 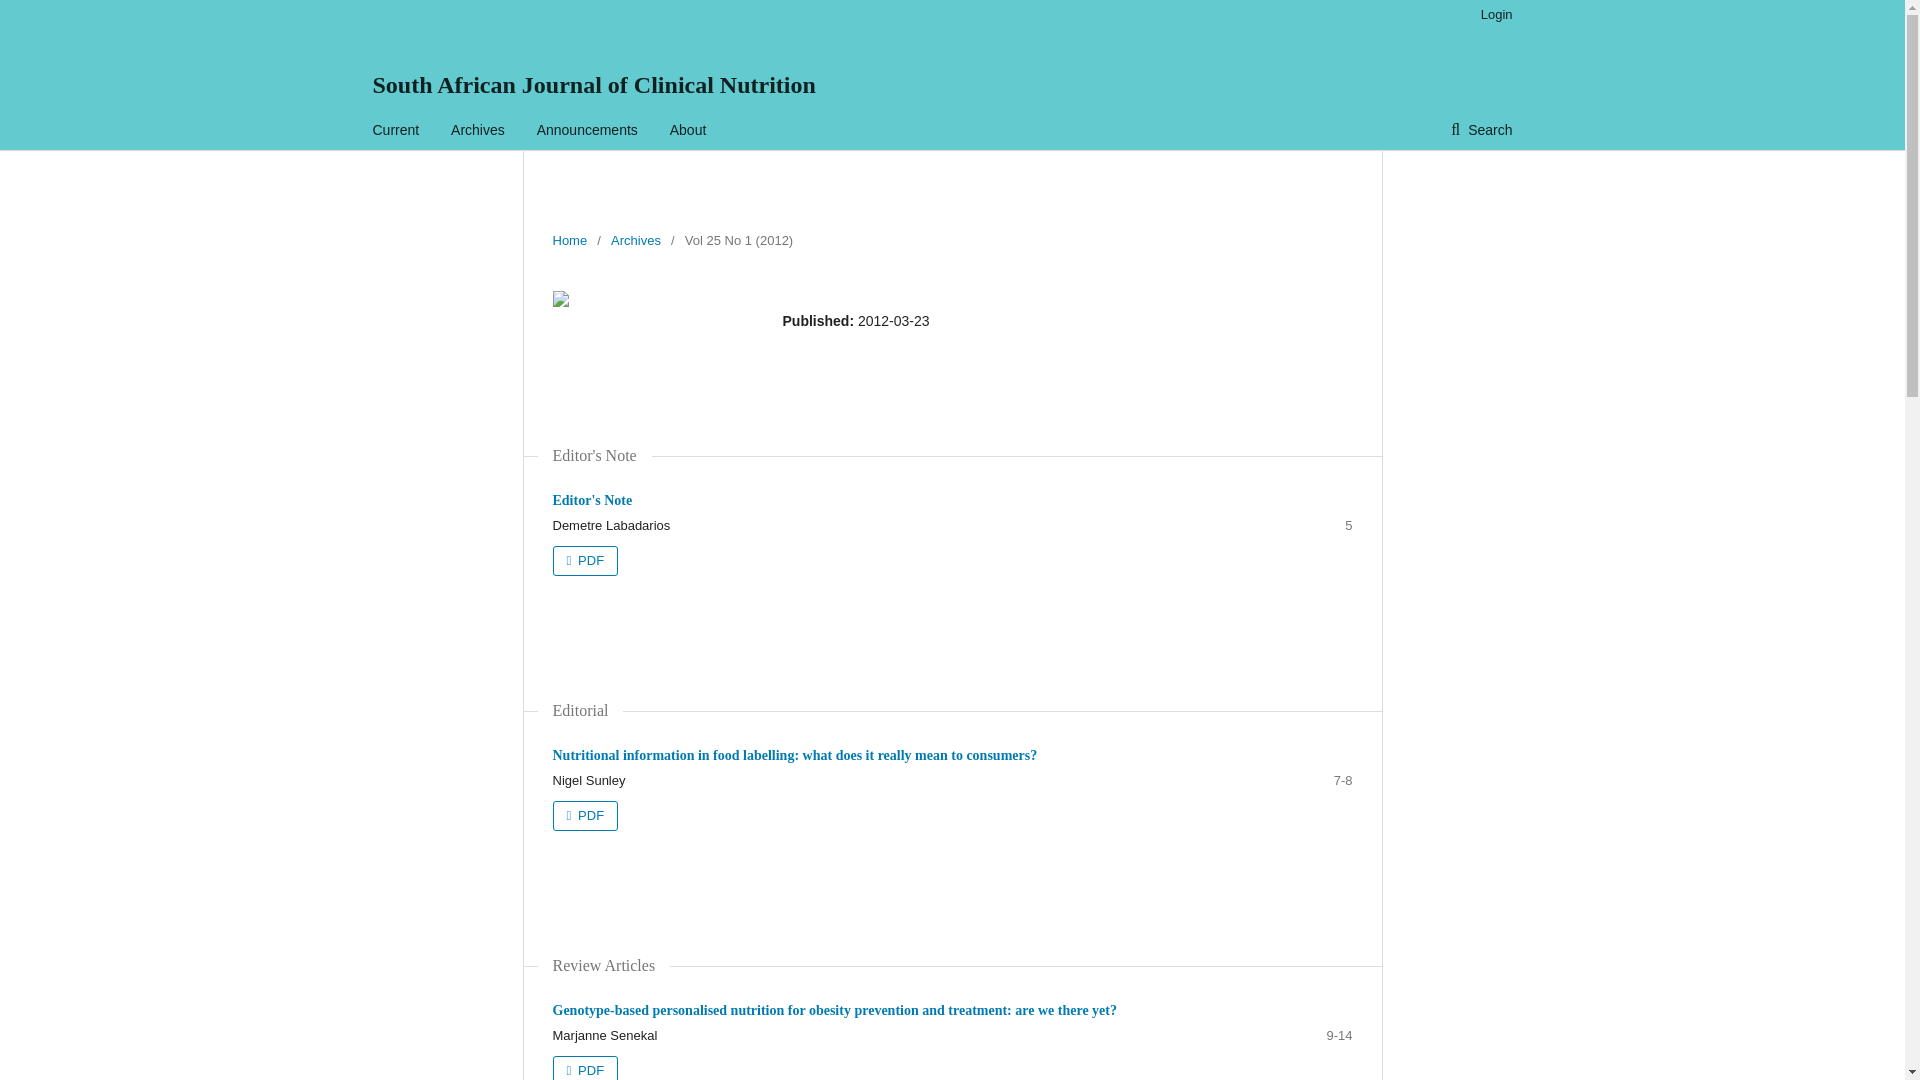 I want to click on Editor's Note, so click(x=592, y=500).